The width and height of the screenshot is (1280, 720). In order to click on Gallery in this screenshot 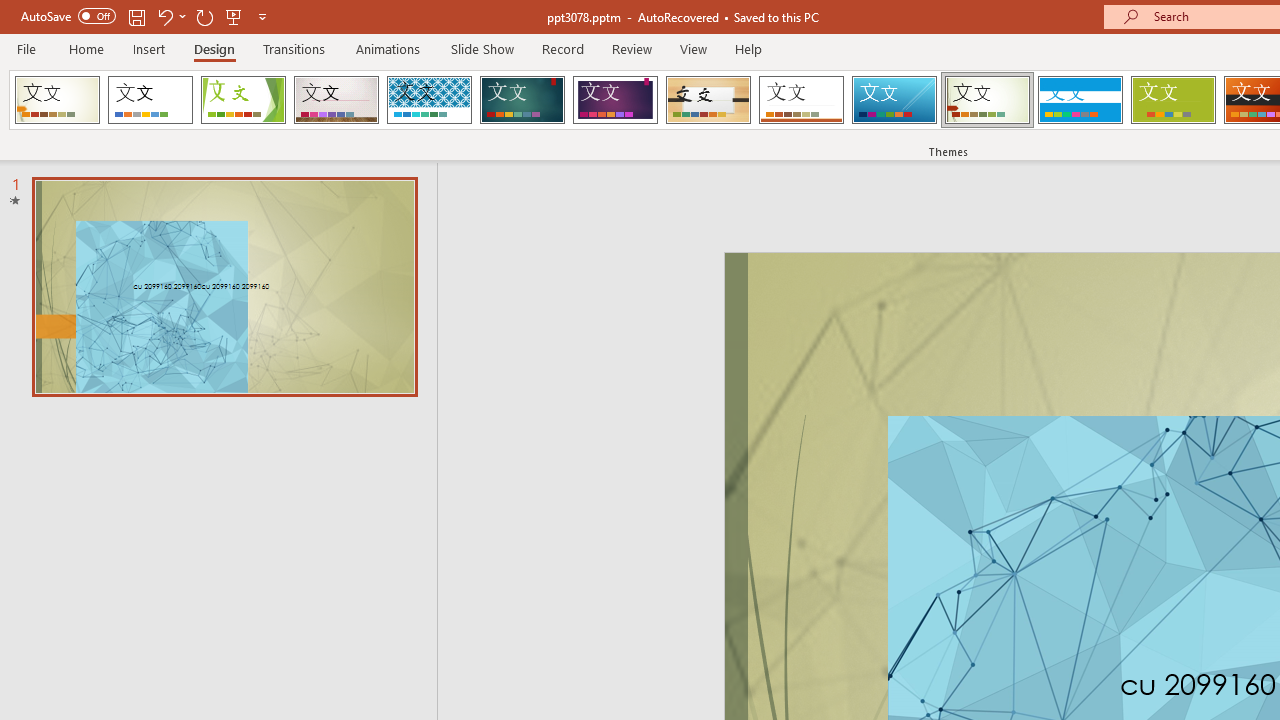, I will do `click(336, 100)`.